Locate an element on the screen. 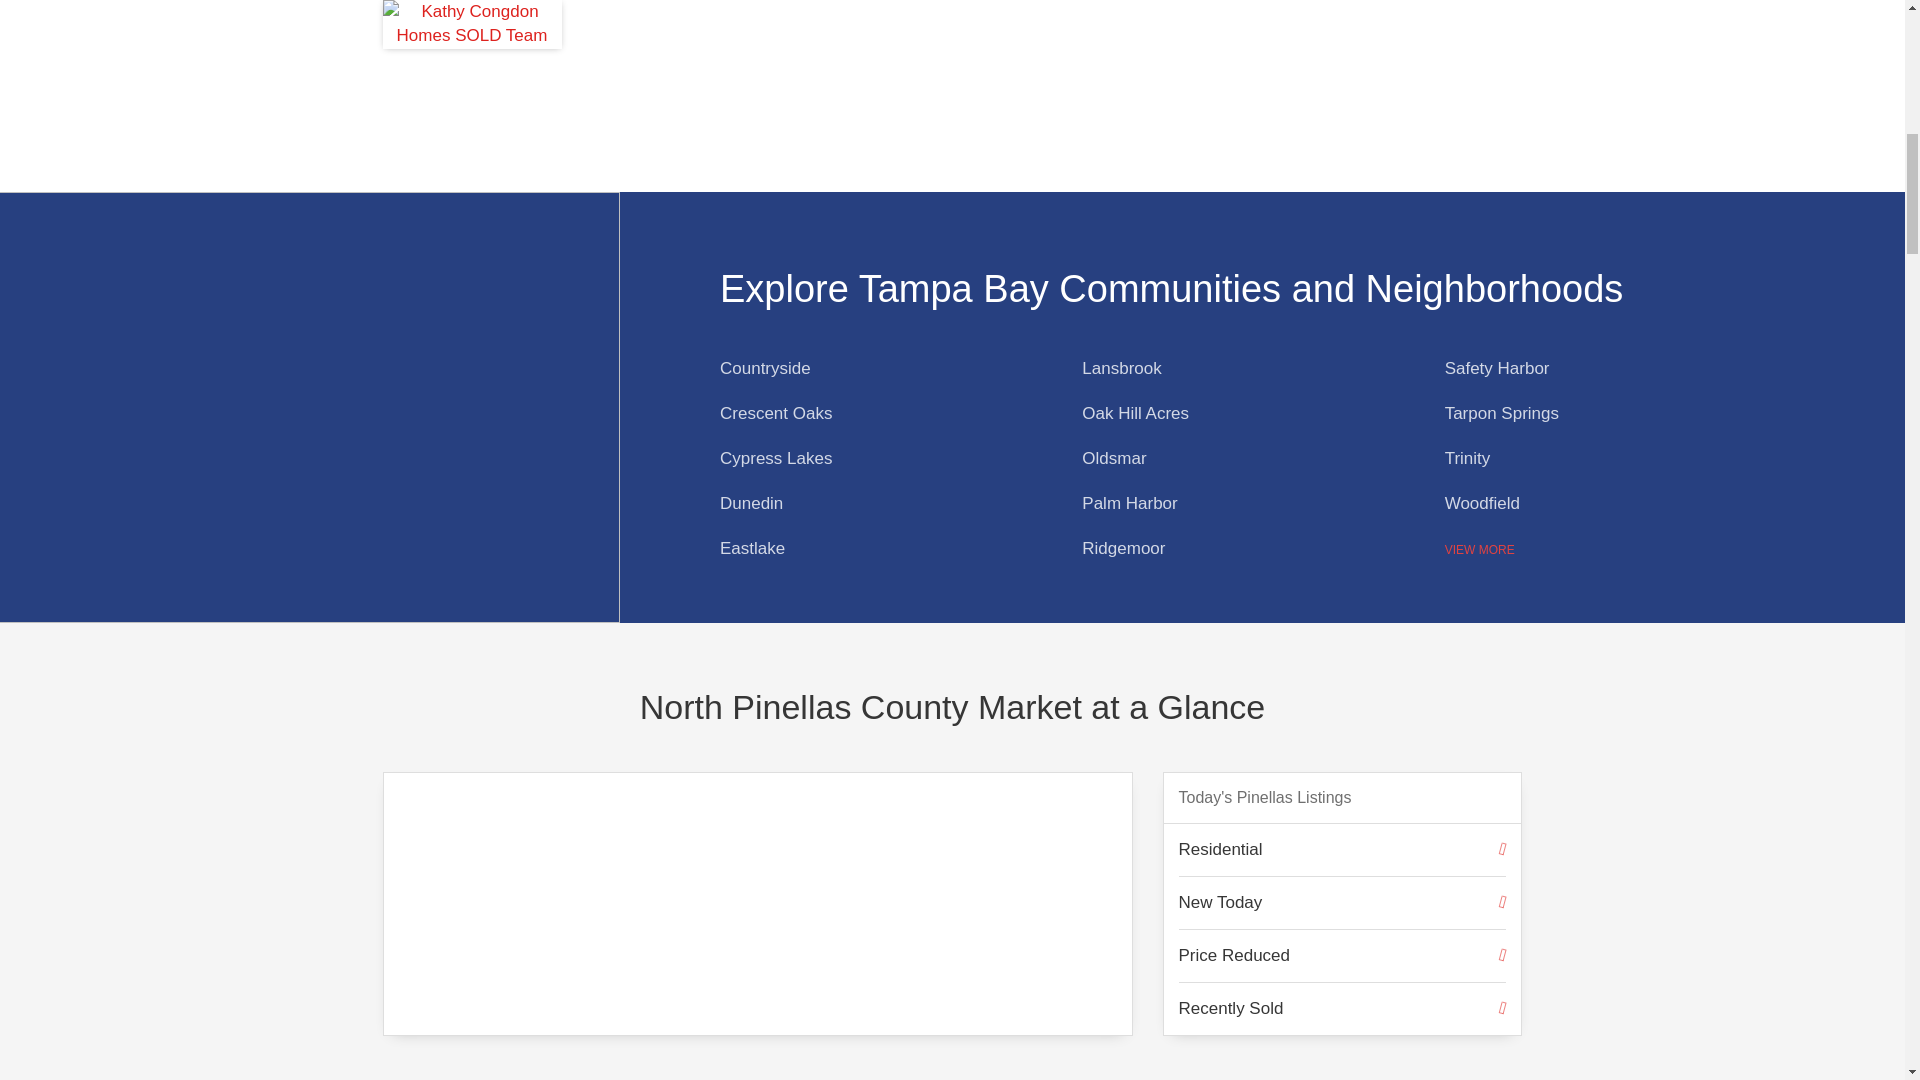 Image resolution: width=1920 pixels, height=1080 pixels. View Cypress Lakes is located at coordinates (776, 458).